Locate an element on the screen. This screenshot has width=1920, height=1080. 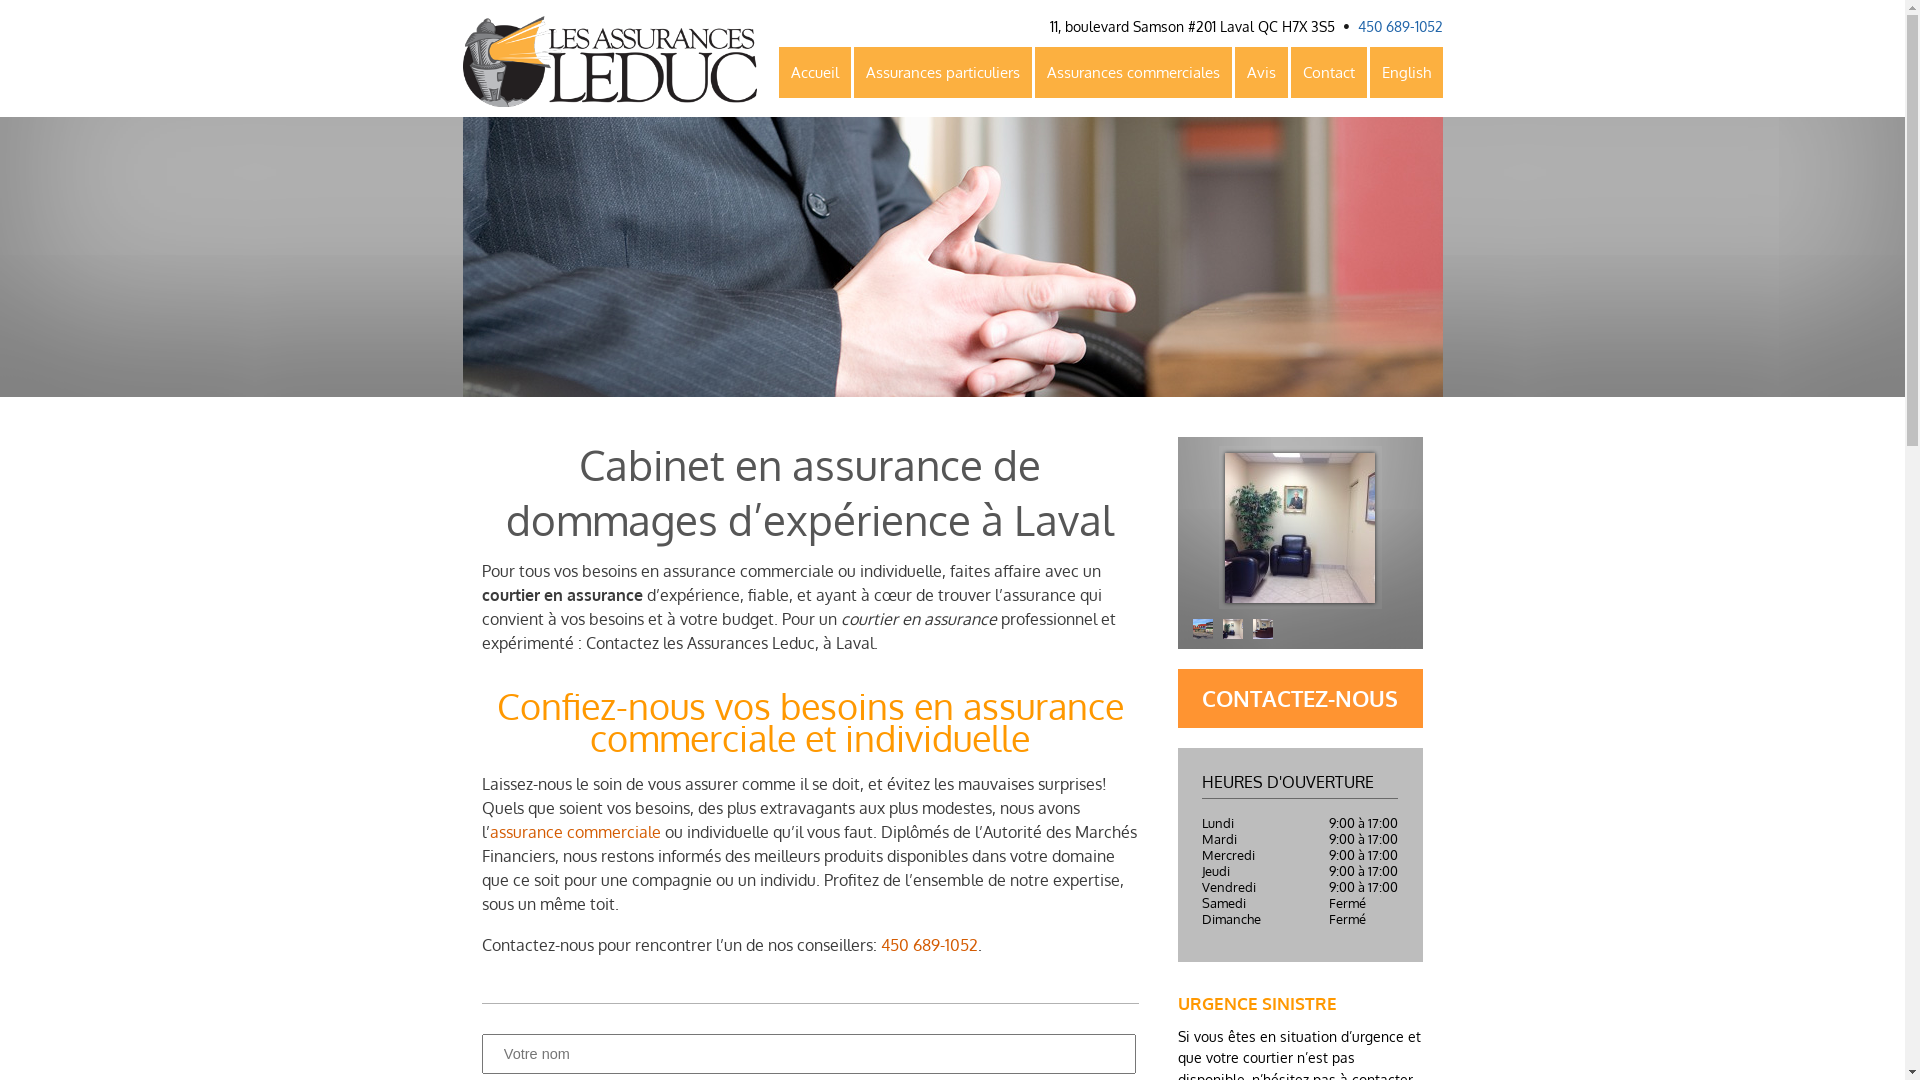
Avis is located at coordinates (1260, 72).